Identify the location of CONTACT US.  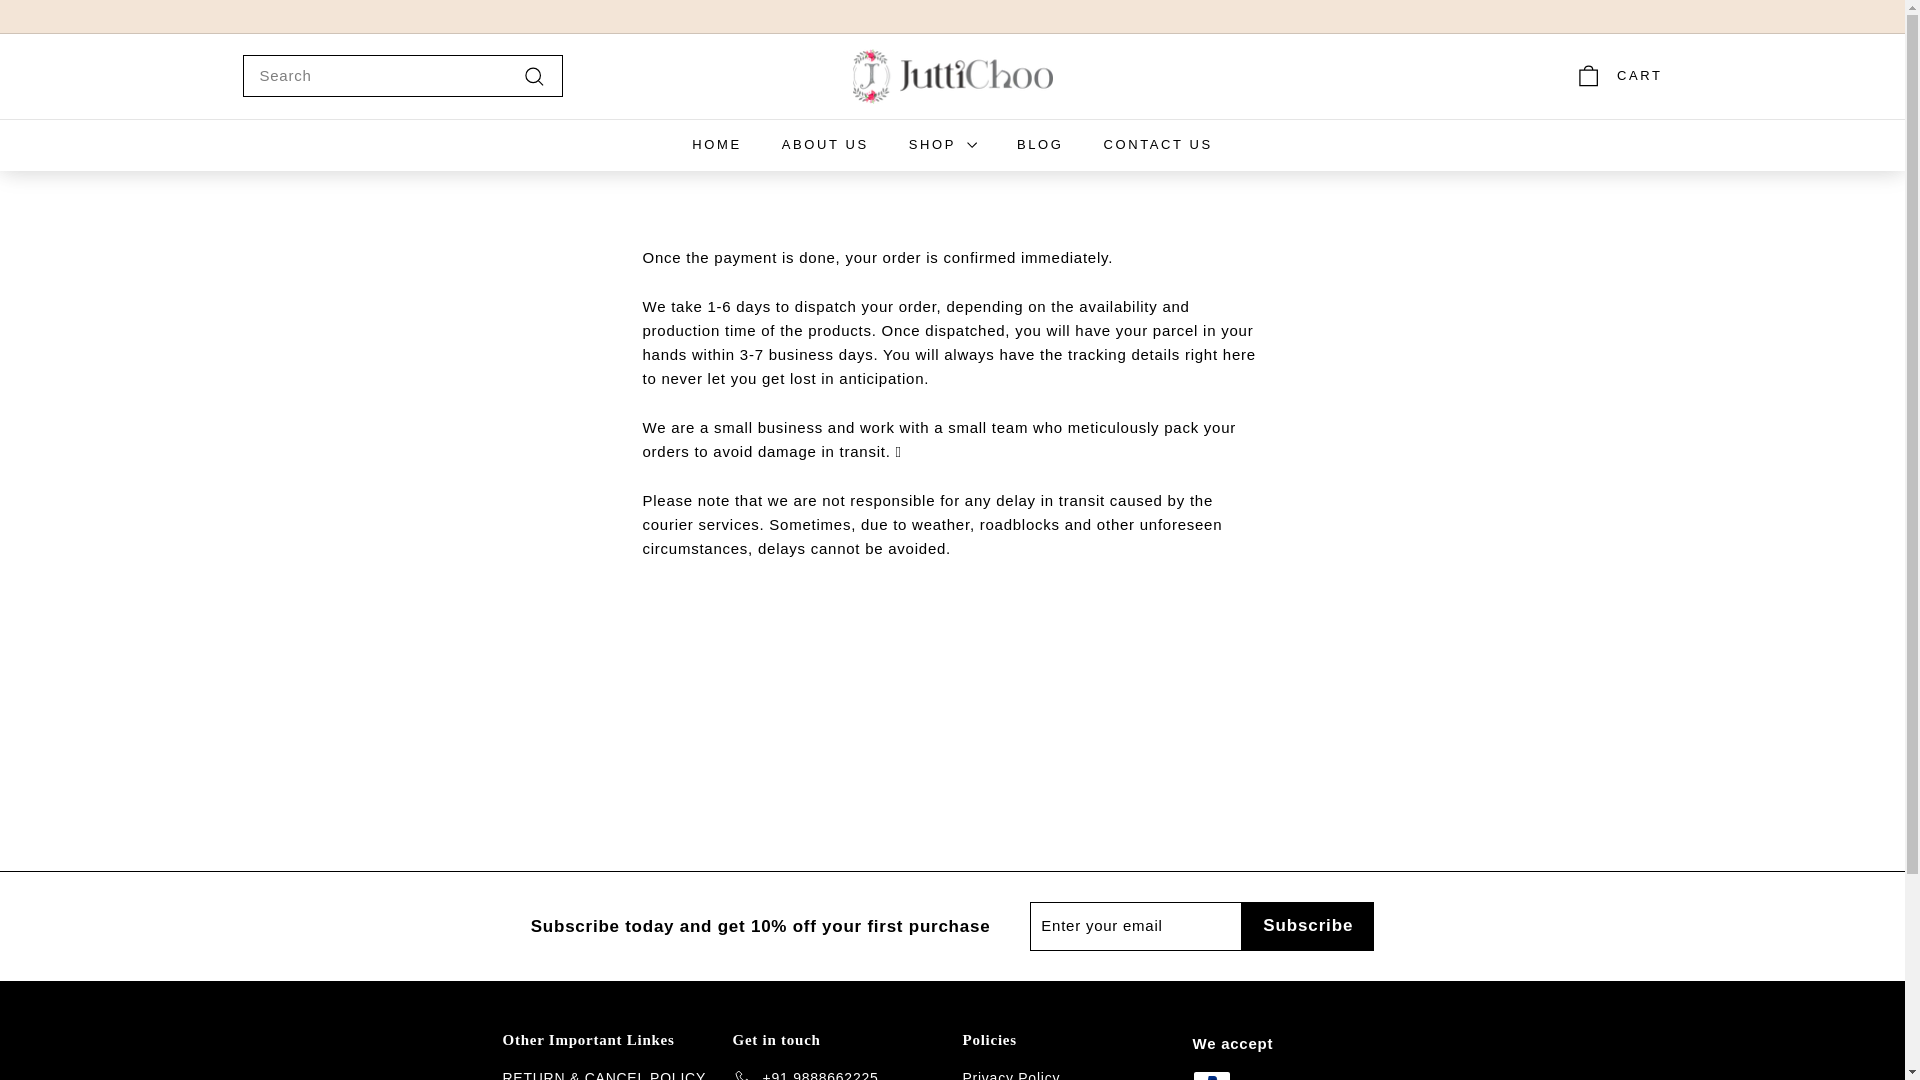
(1157, 144).